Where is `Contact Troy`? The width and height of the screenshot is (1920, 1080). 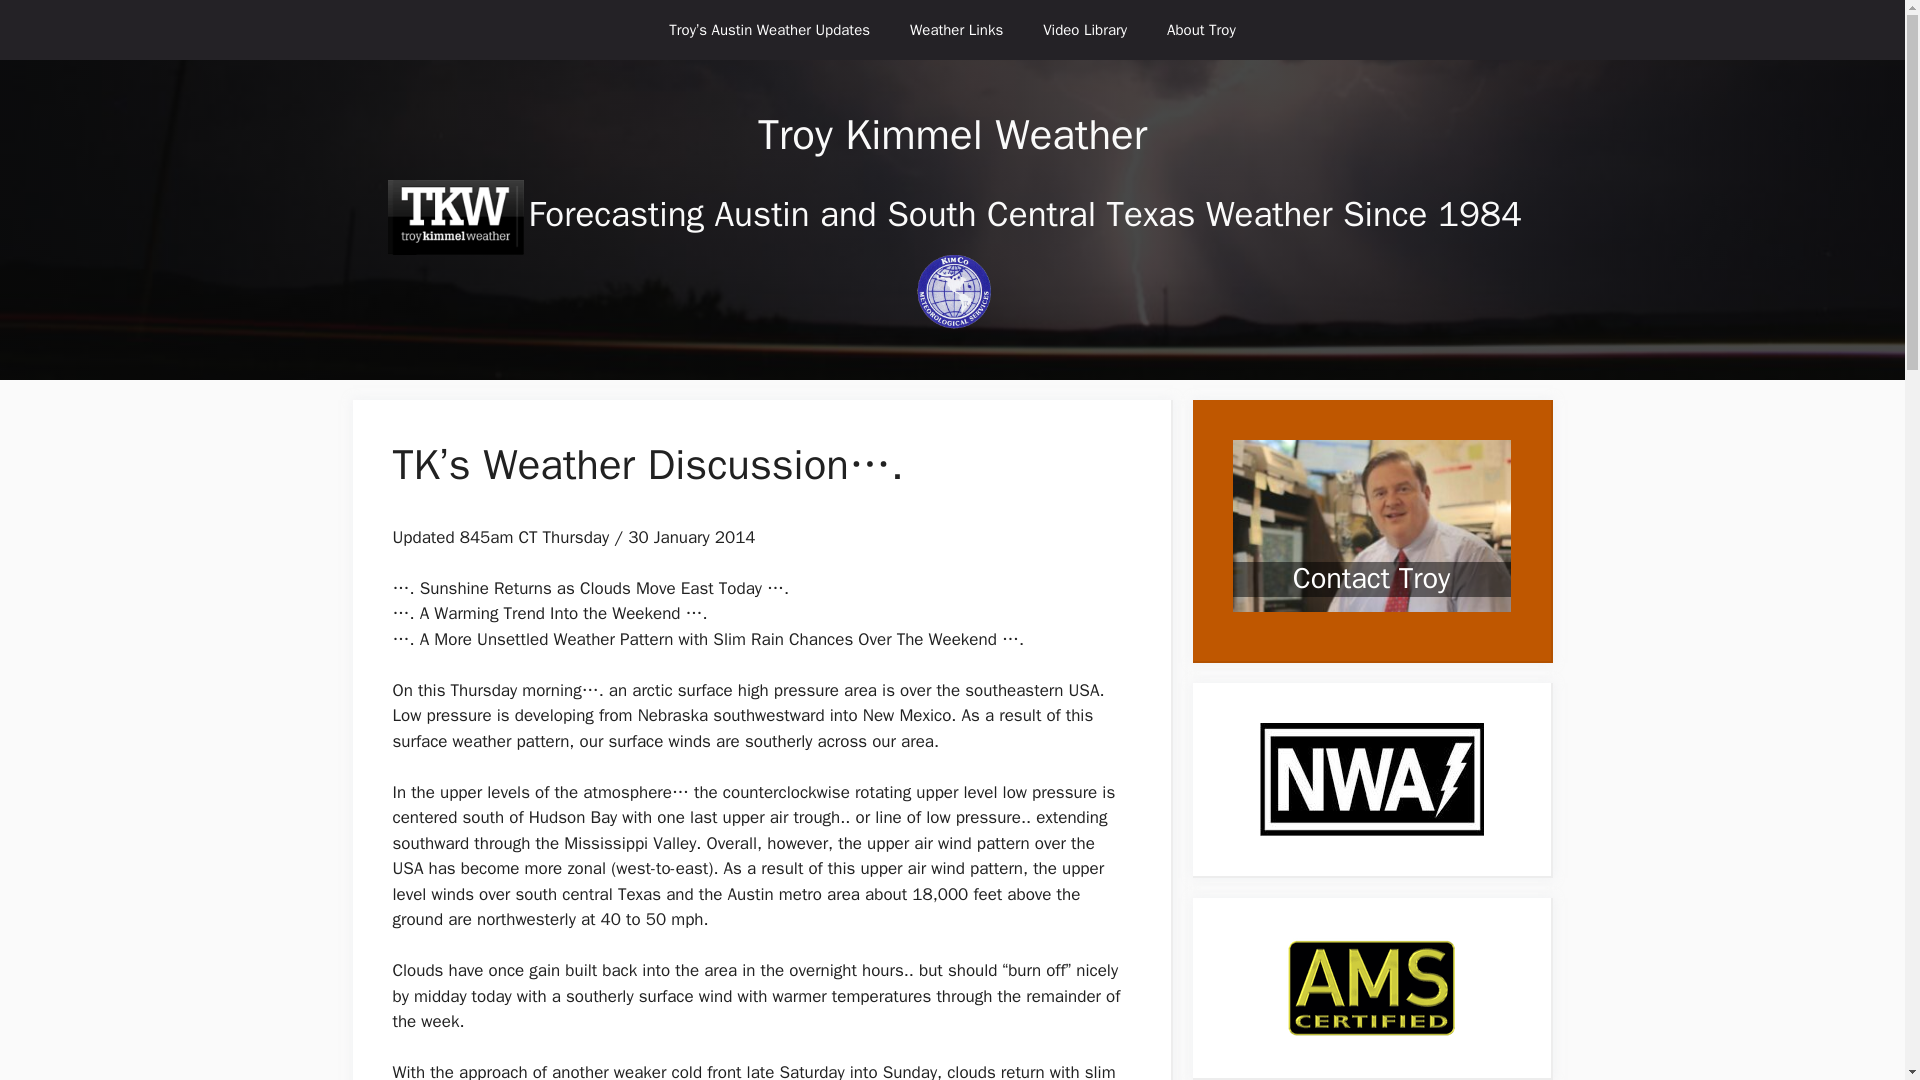 Contact Troy is located at coordinates (1370, 542).